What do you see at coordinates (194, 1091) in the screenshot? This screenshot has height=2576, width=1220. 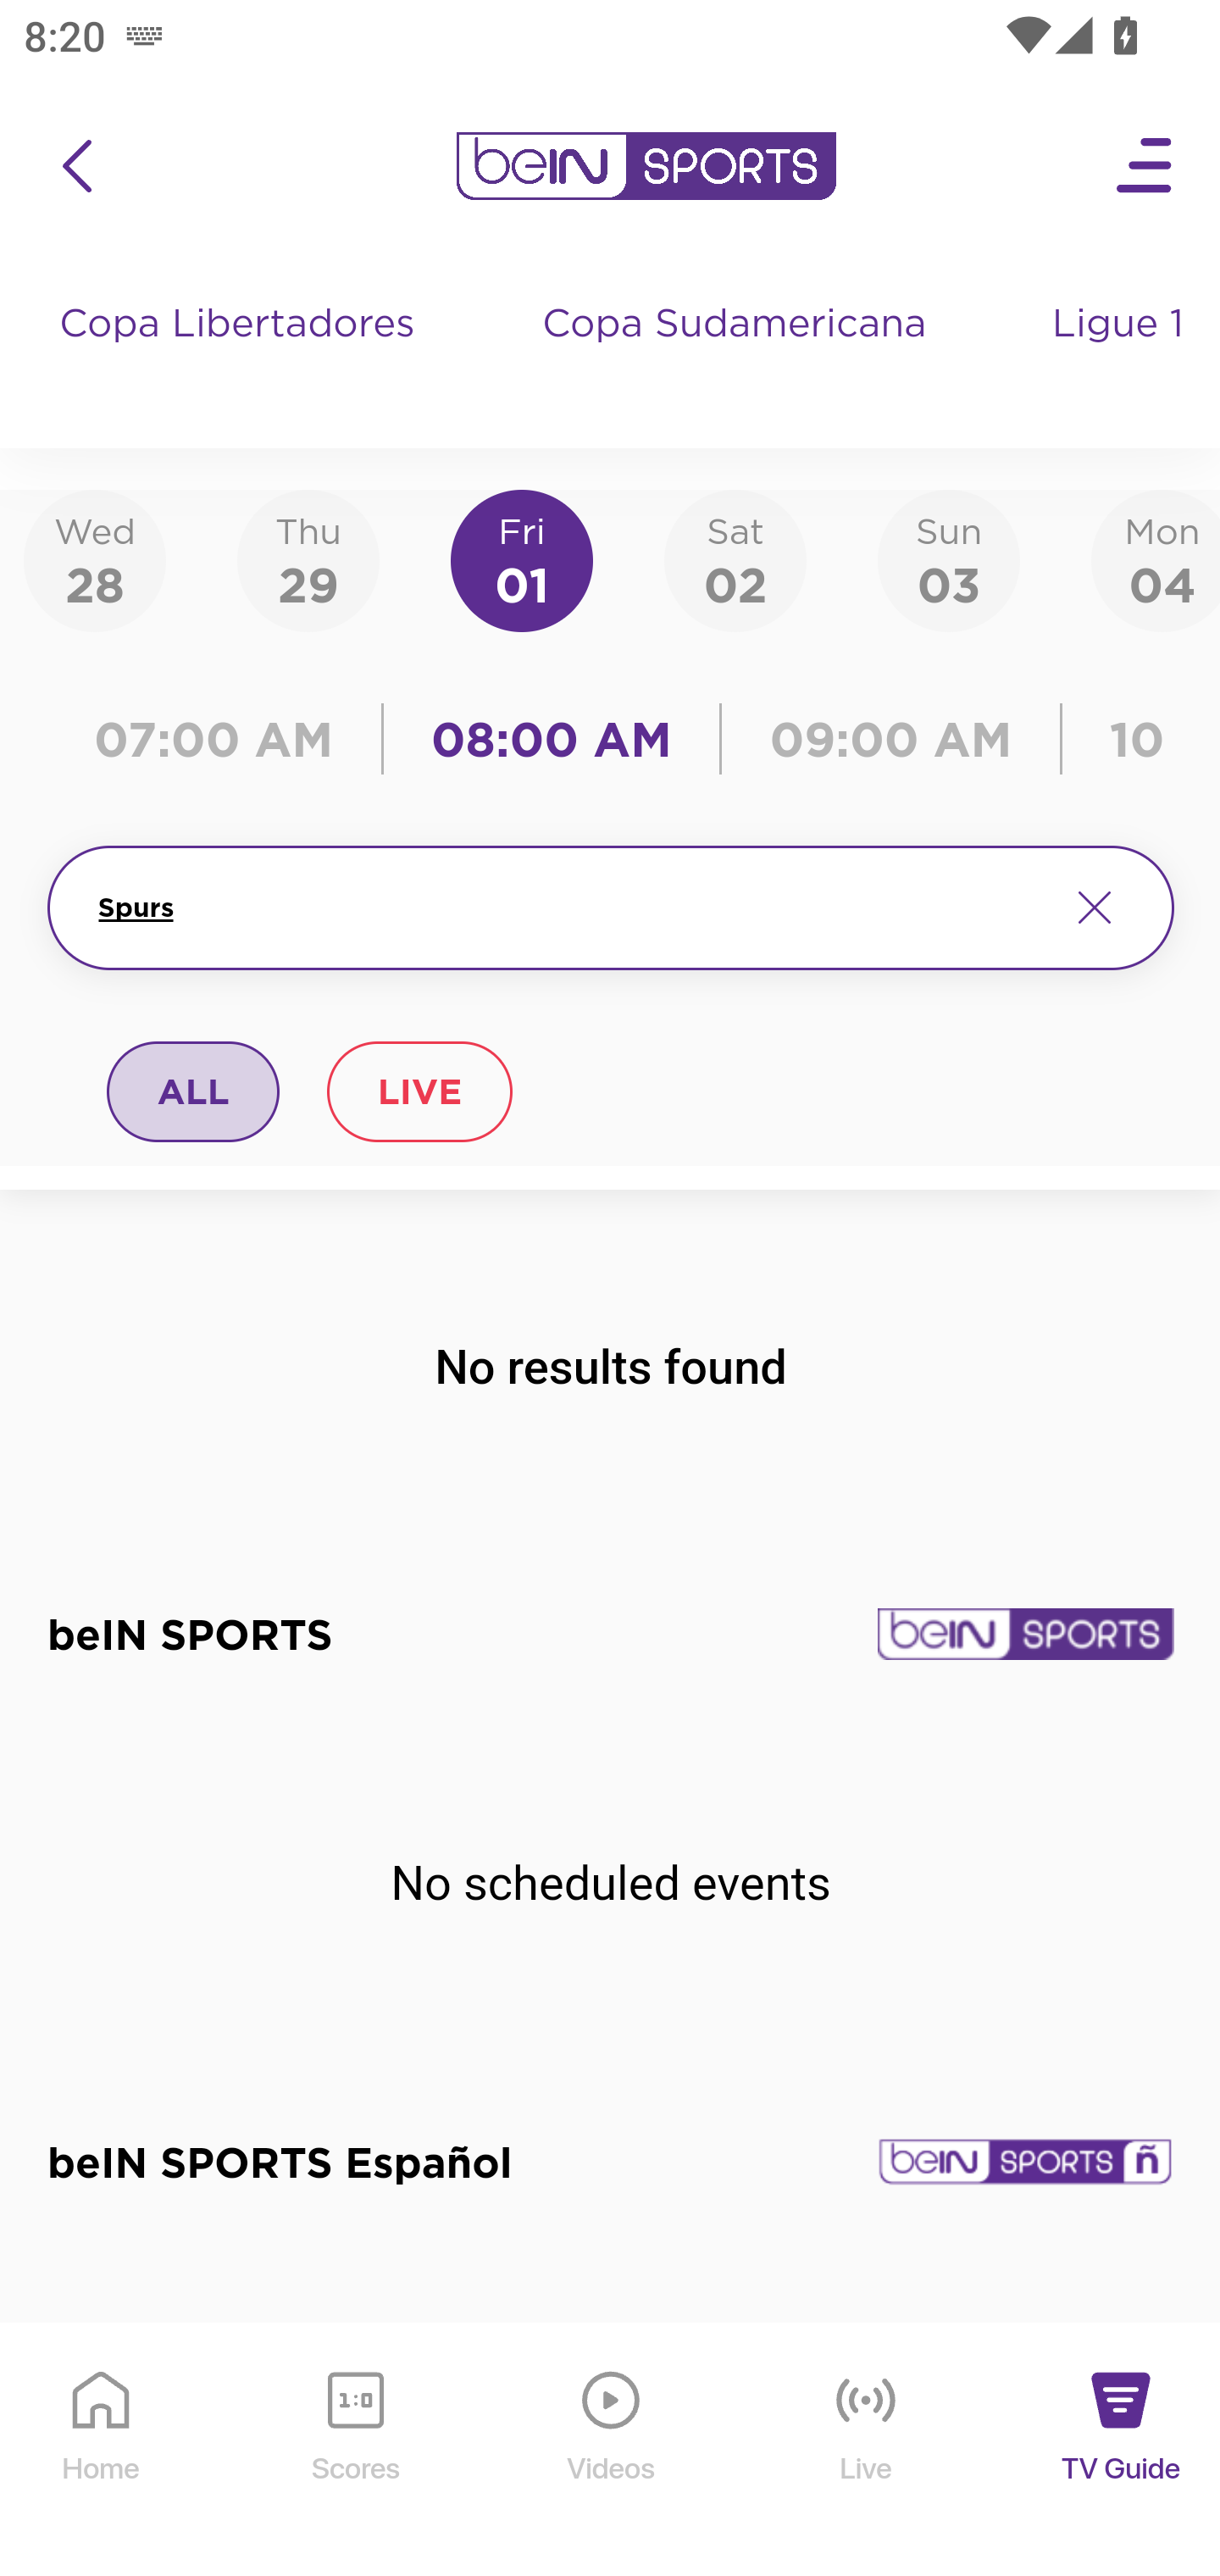 I see `ALL` at bounding box center [194, 1091].